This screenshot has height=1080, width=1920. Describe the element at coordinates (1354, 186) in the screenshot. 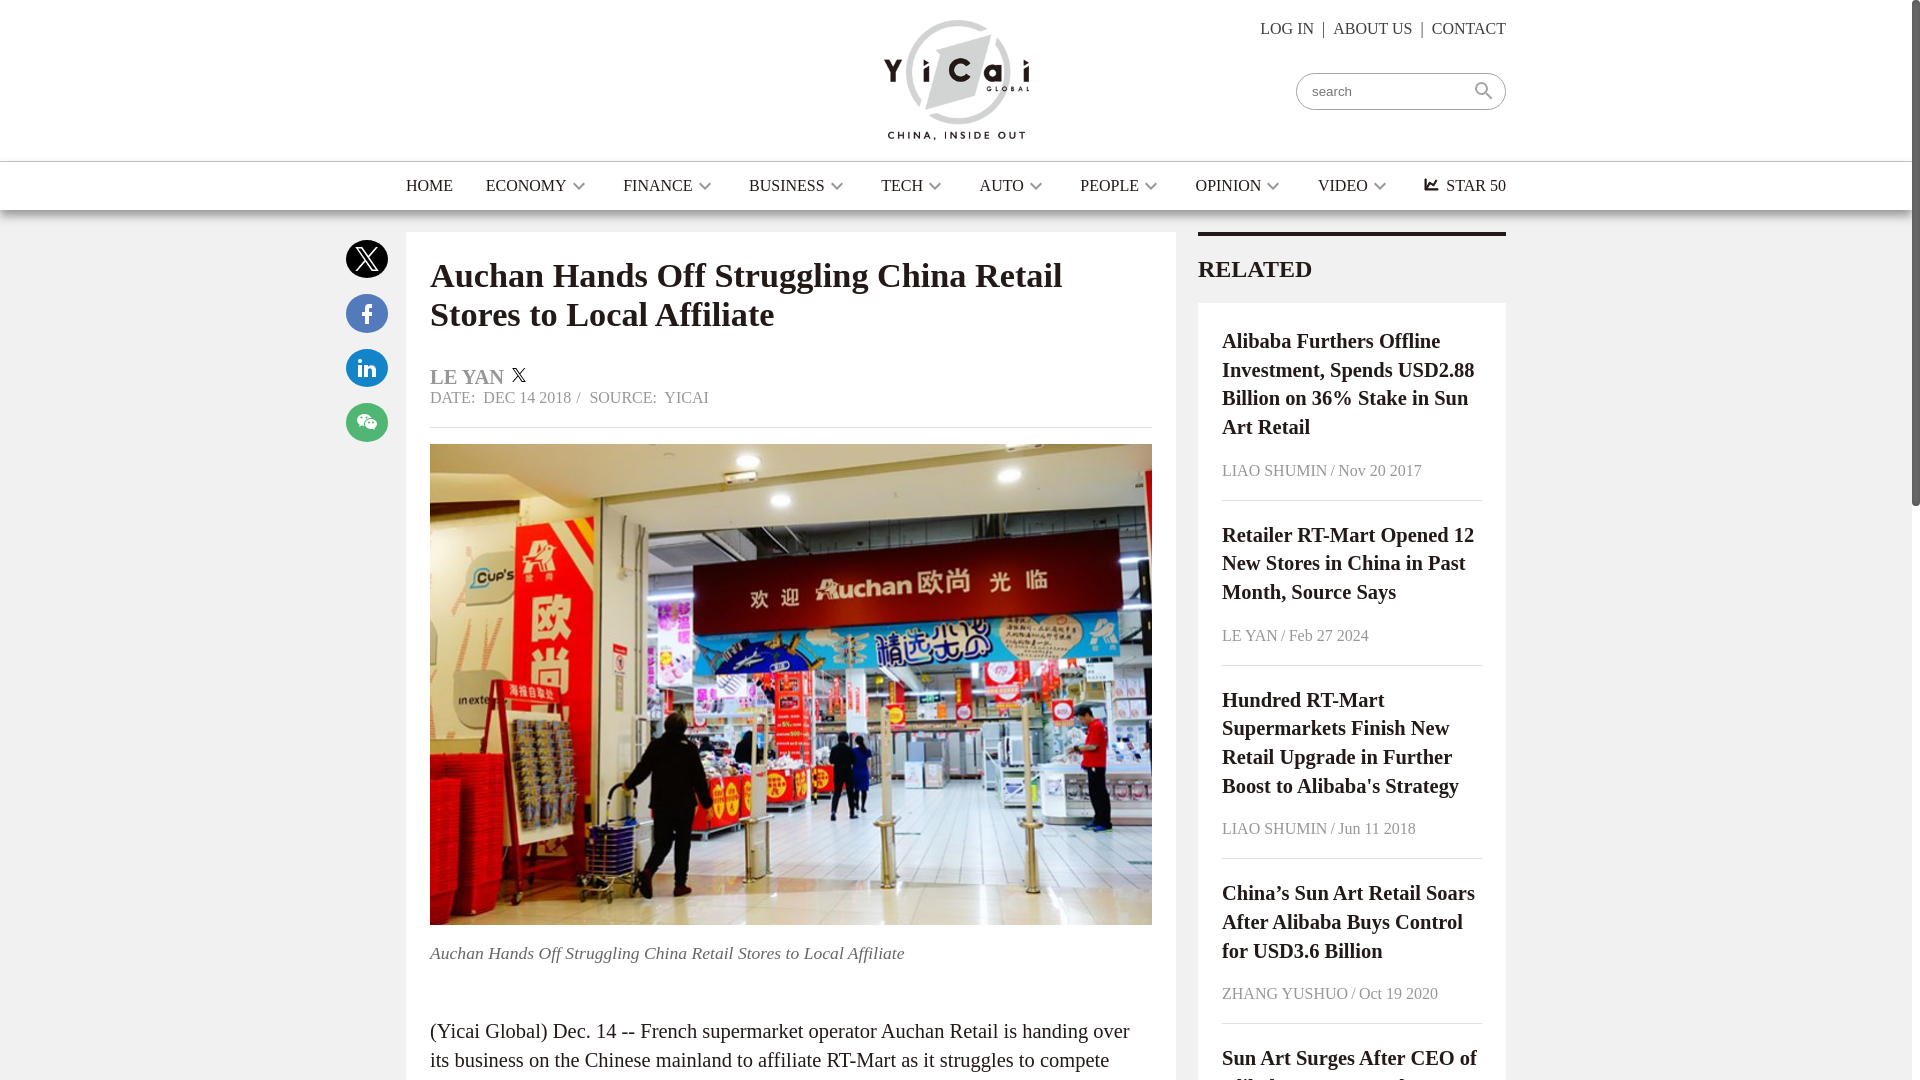

I see `VIDEO` at that location.